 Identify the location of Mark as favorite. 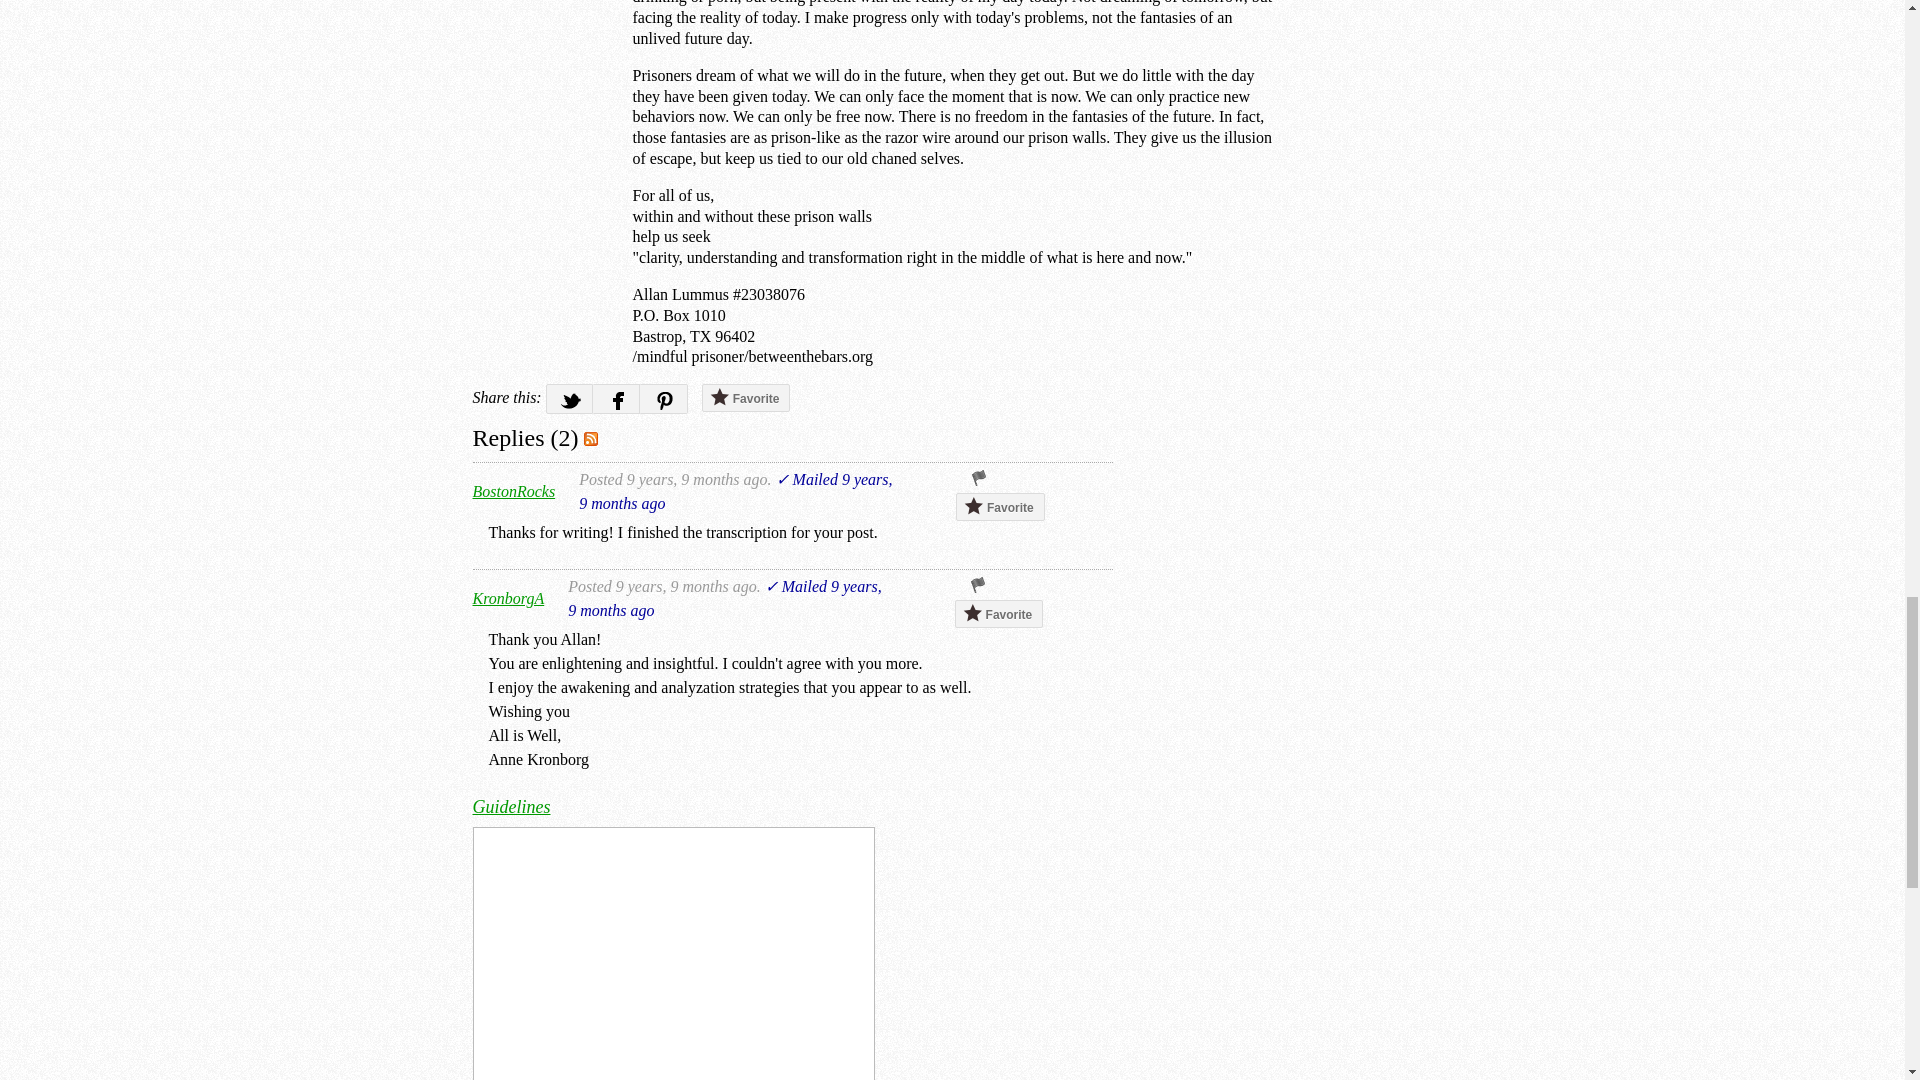
(1000, 506).